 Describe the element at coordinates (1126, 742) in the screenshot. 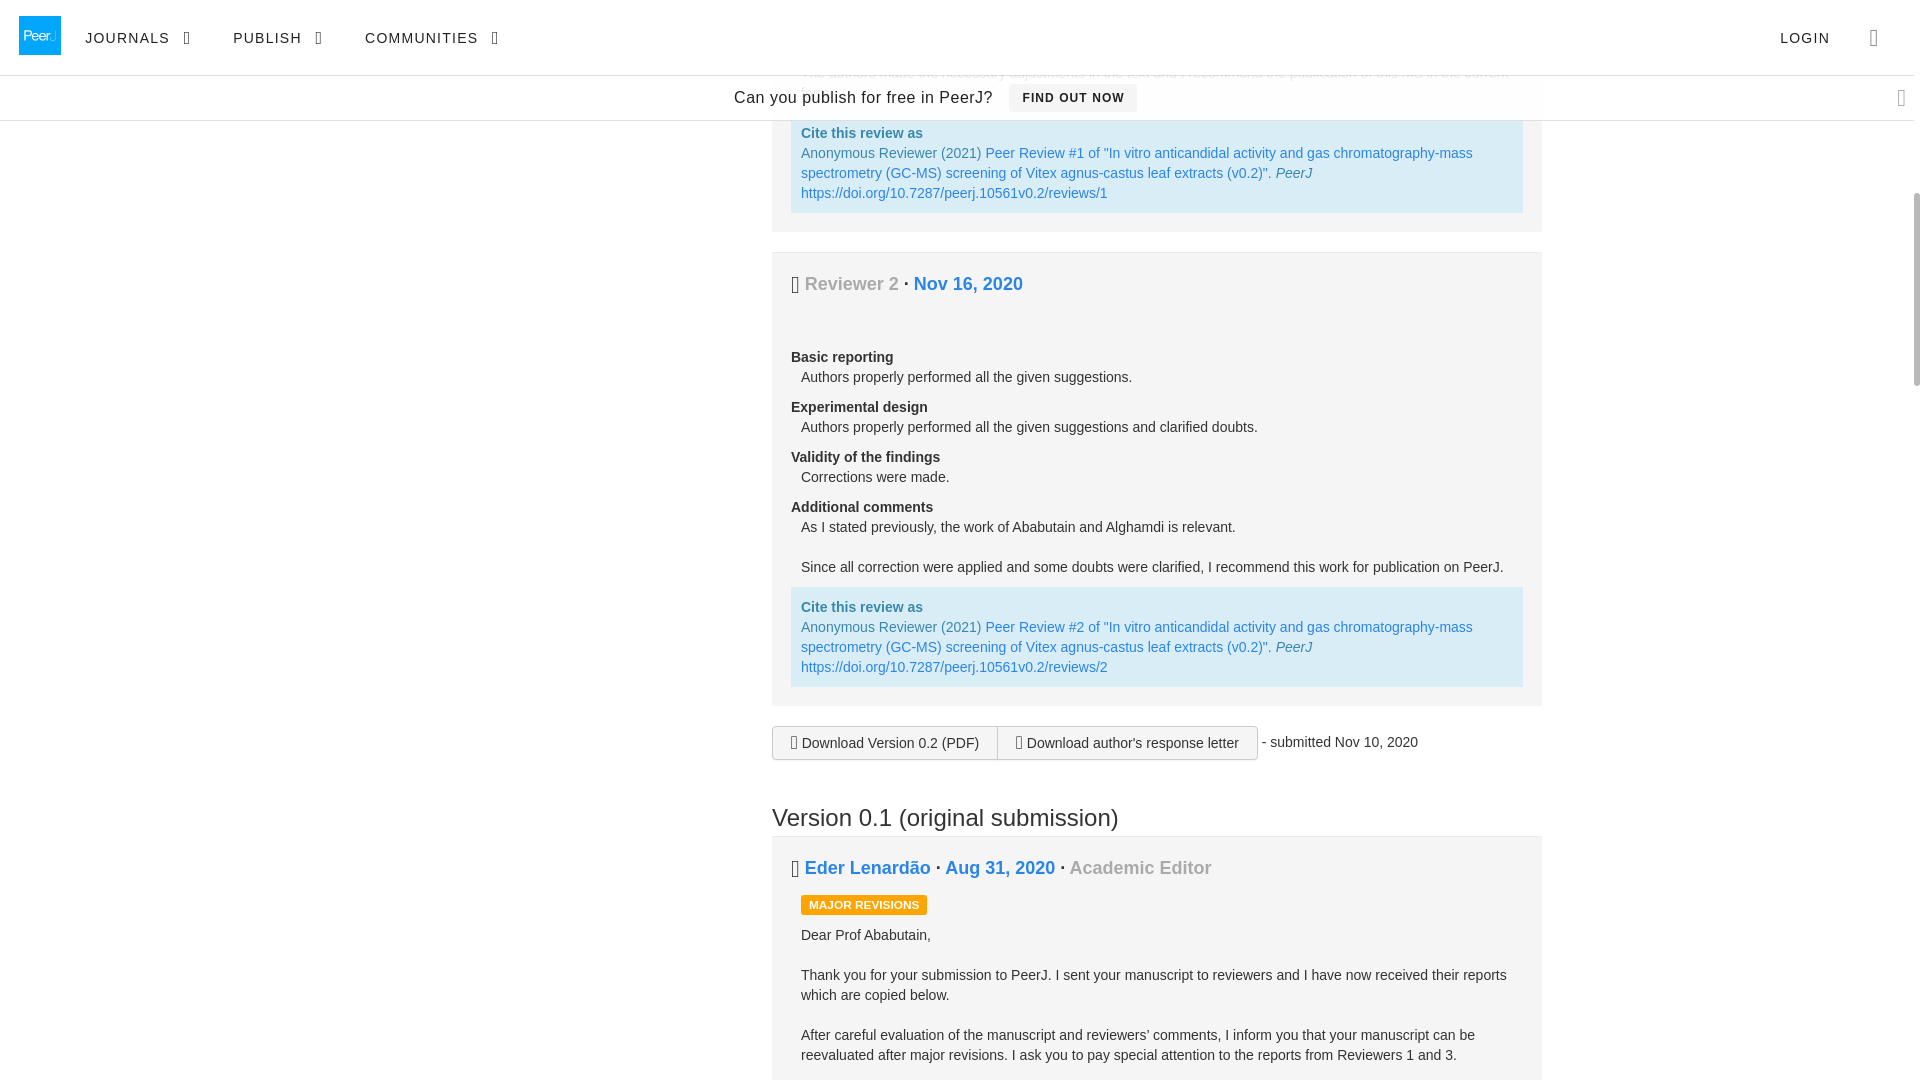

I see `Download author's response letter` at that location.